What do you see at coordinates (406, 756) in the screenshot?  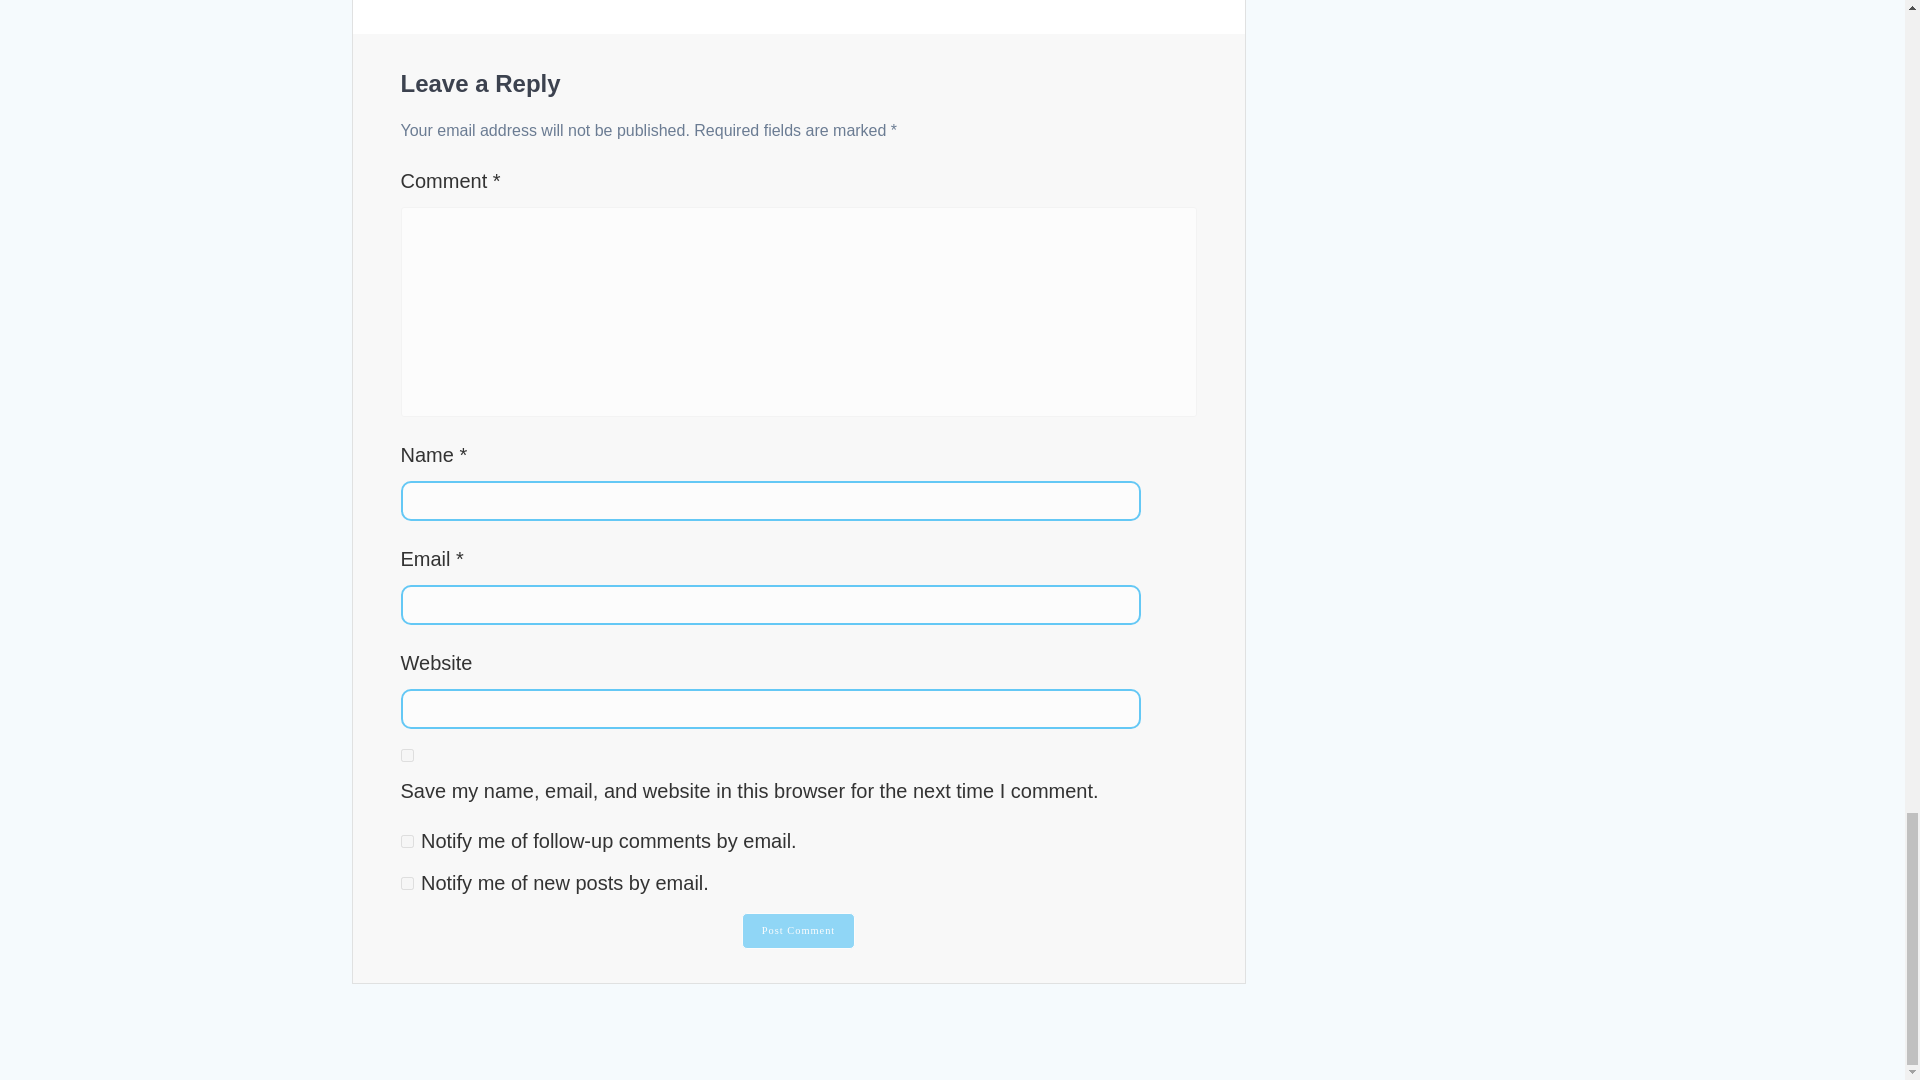 I see `yes` at bounding box center [406, 756].